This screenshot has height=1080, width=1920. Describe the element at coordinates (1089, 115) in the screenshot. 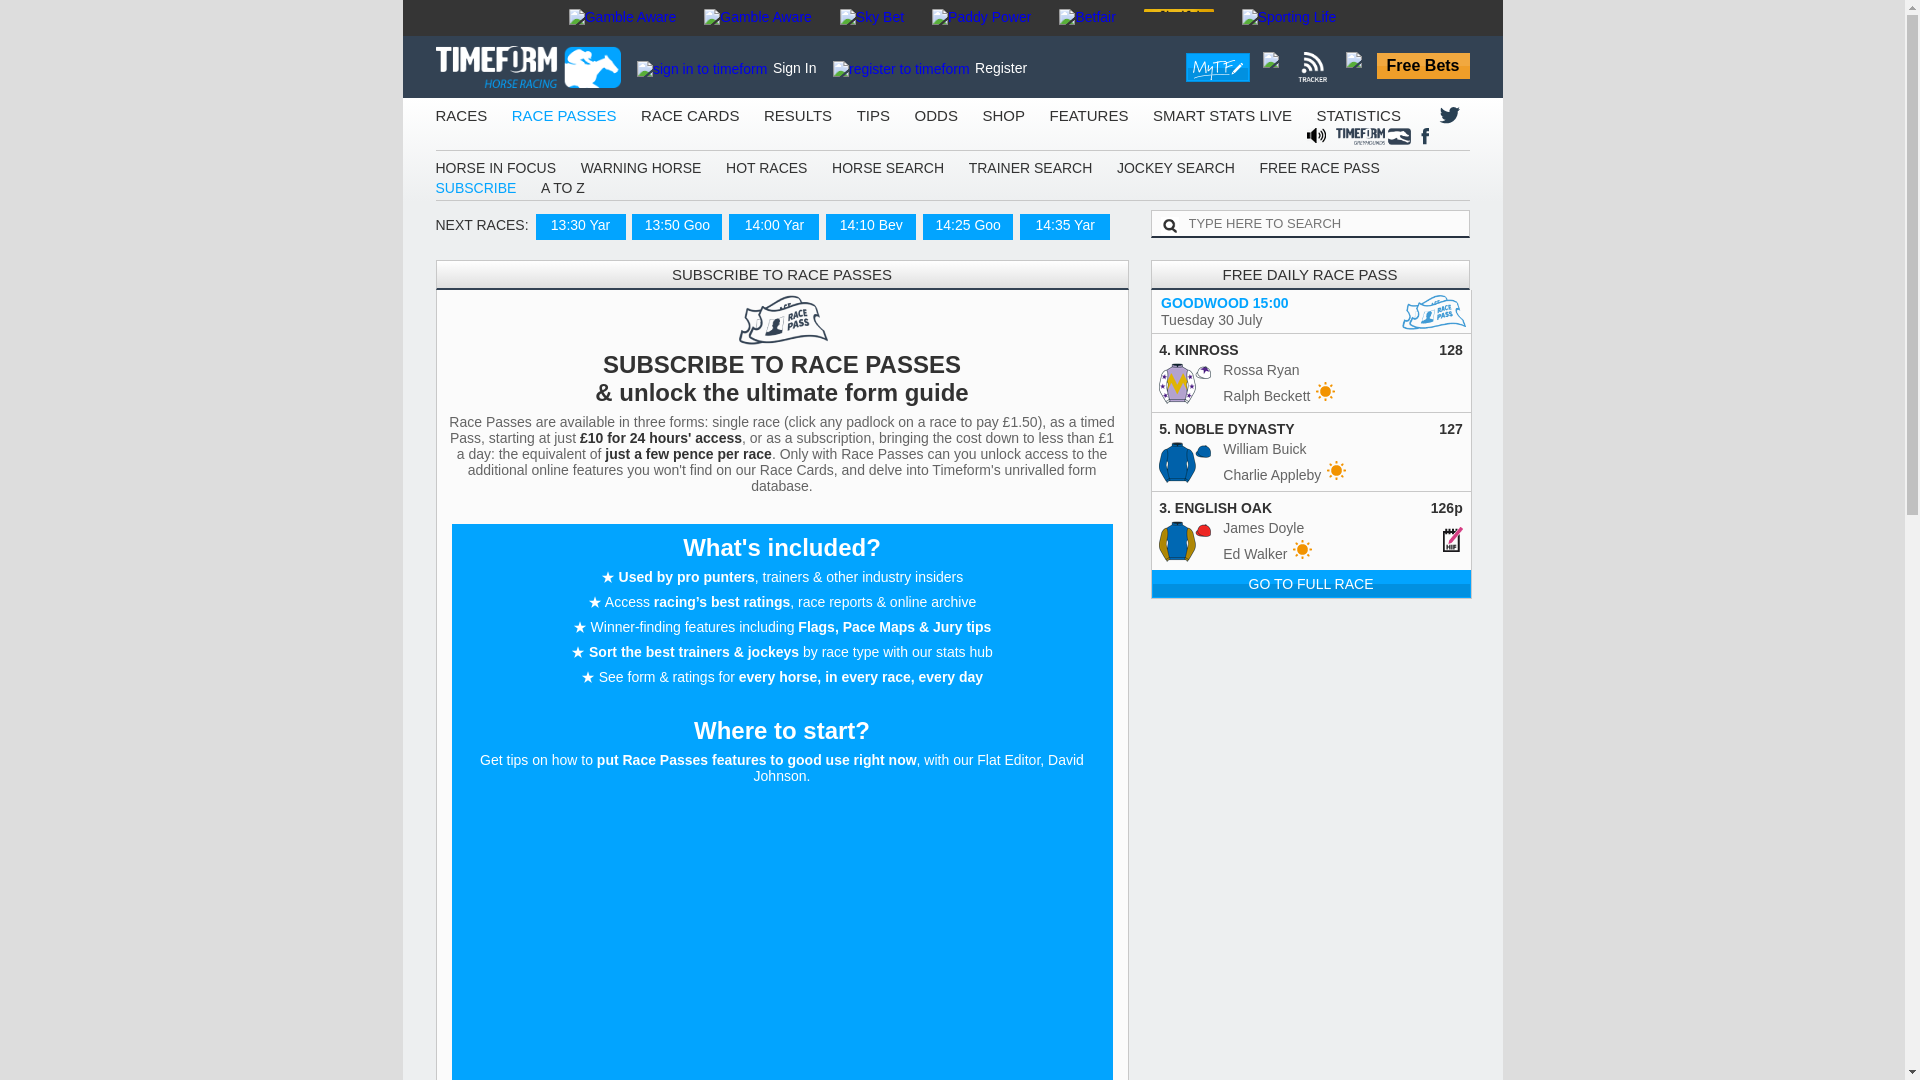

I see `FEATURES` at that location.